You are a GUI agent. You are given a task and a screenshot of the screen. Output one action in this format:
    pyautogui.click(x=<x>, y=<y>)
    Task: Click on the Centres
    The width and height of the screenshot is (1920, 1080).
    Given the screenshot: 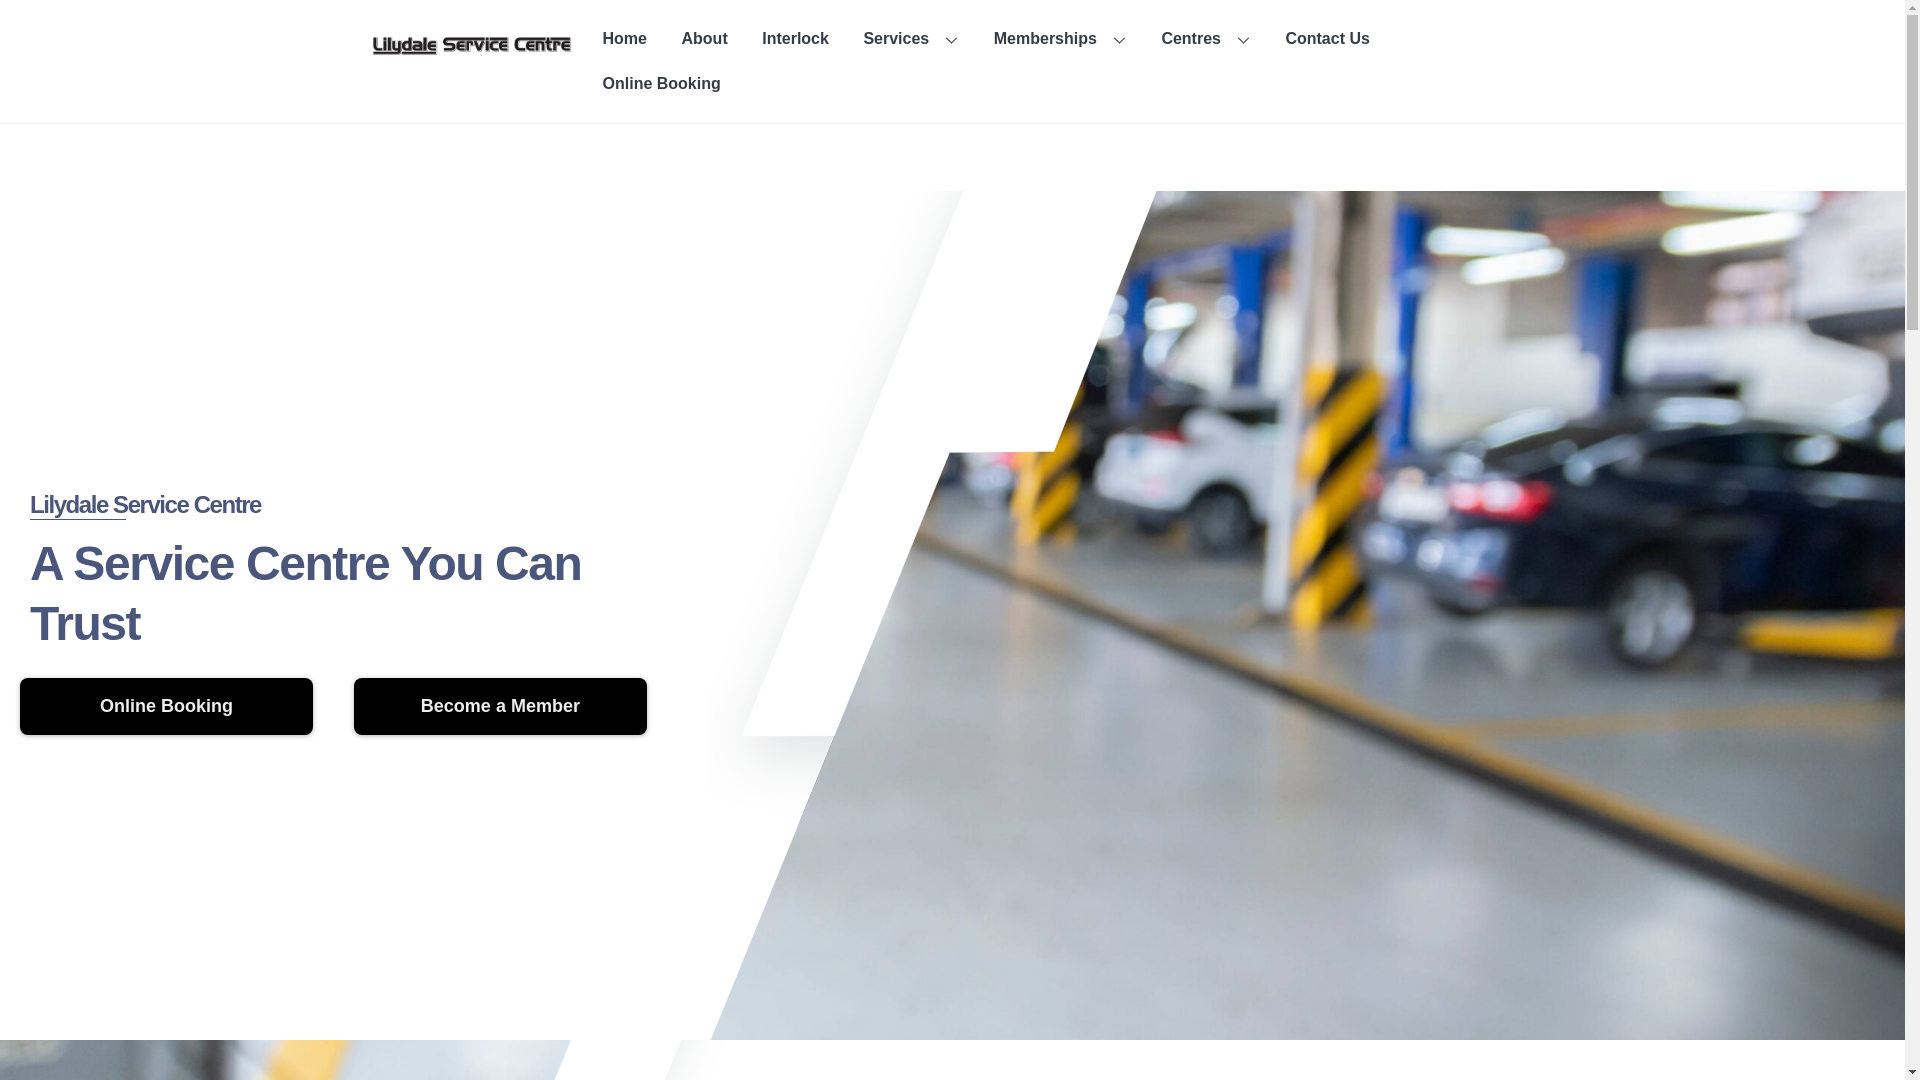 What is the action you would take?
    pyautogui.click(x=1206, y=39)
    